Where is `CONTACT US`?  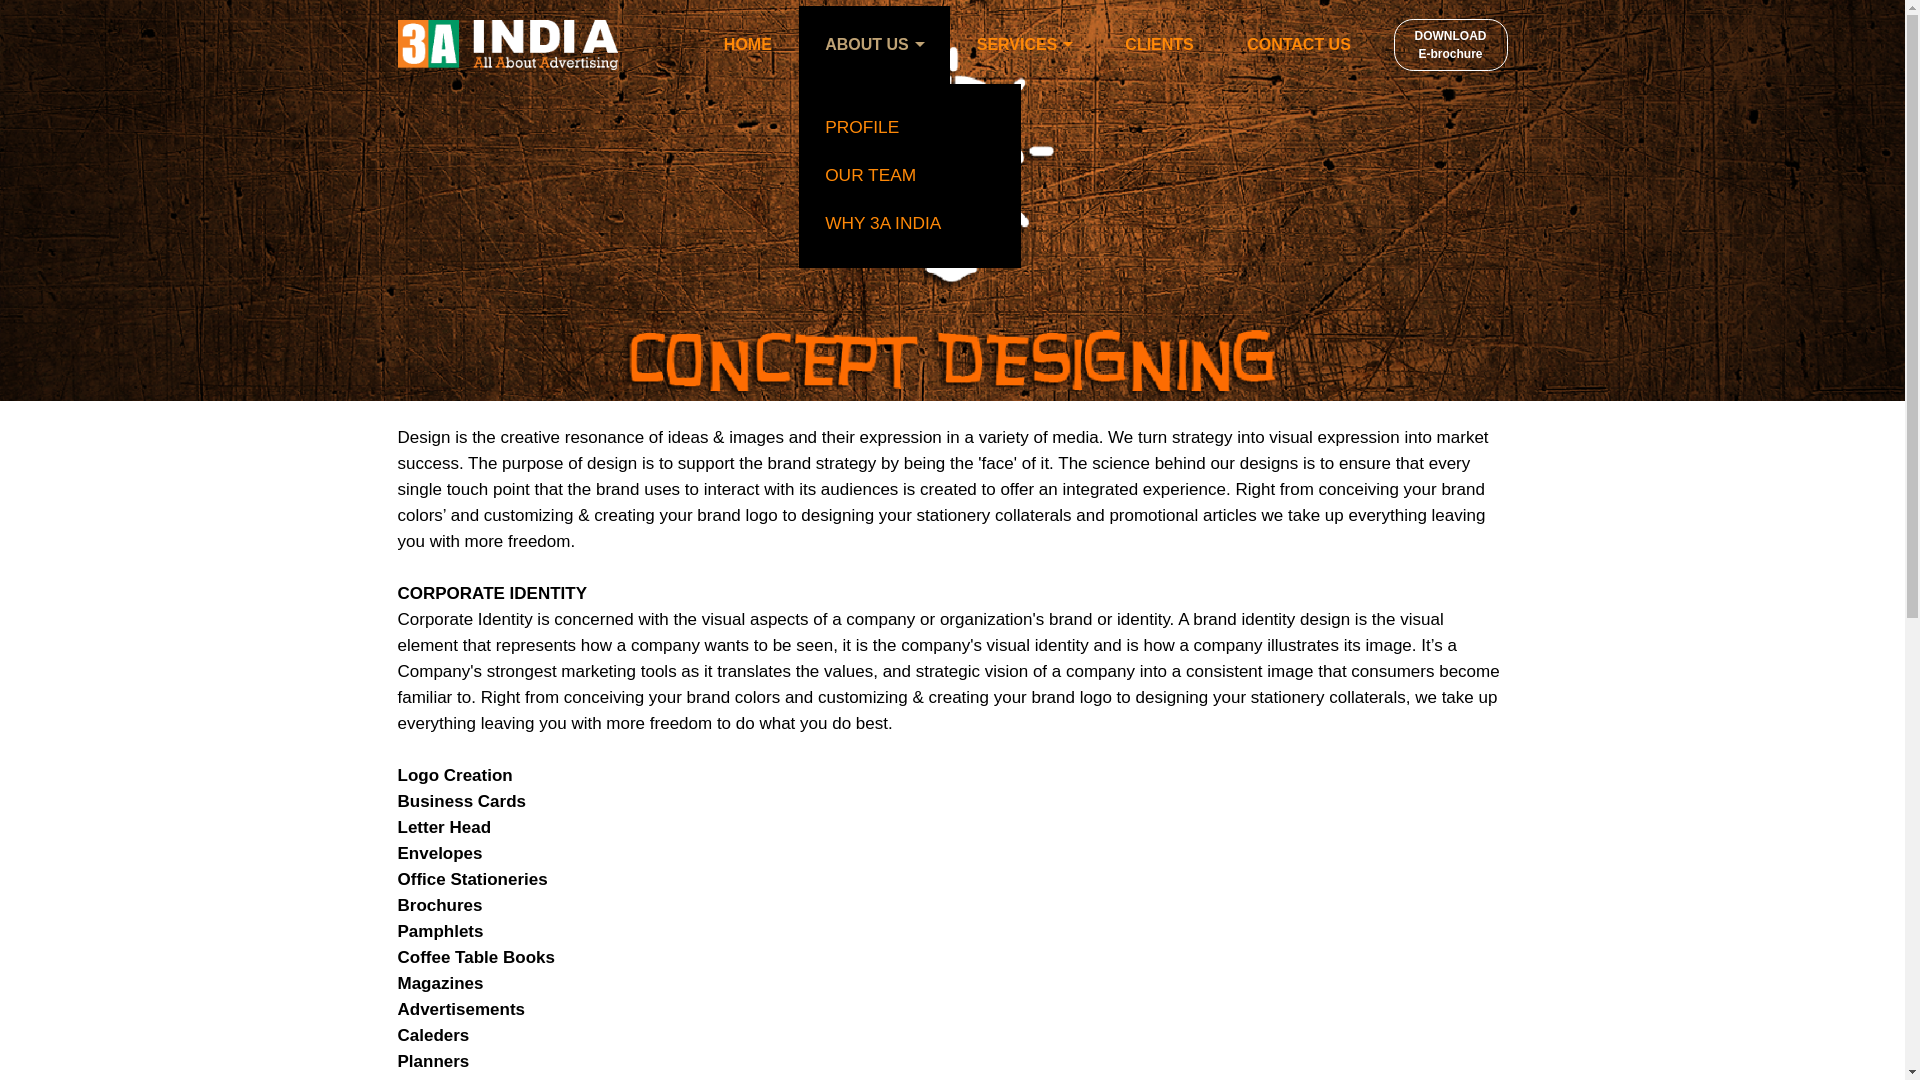 CONTACT US is located at coordinates (1298, 45).